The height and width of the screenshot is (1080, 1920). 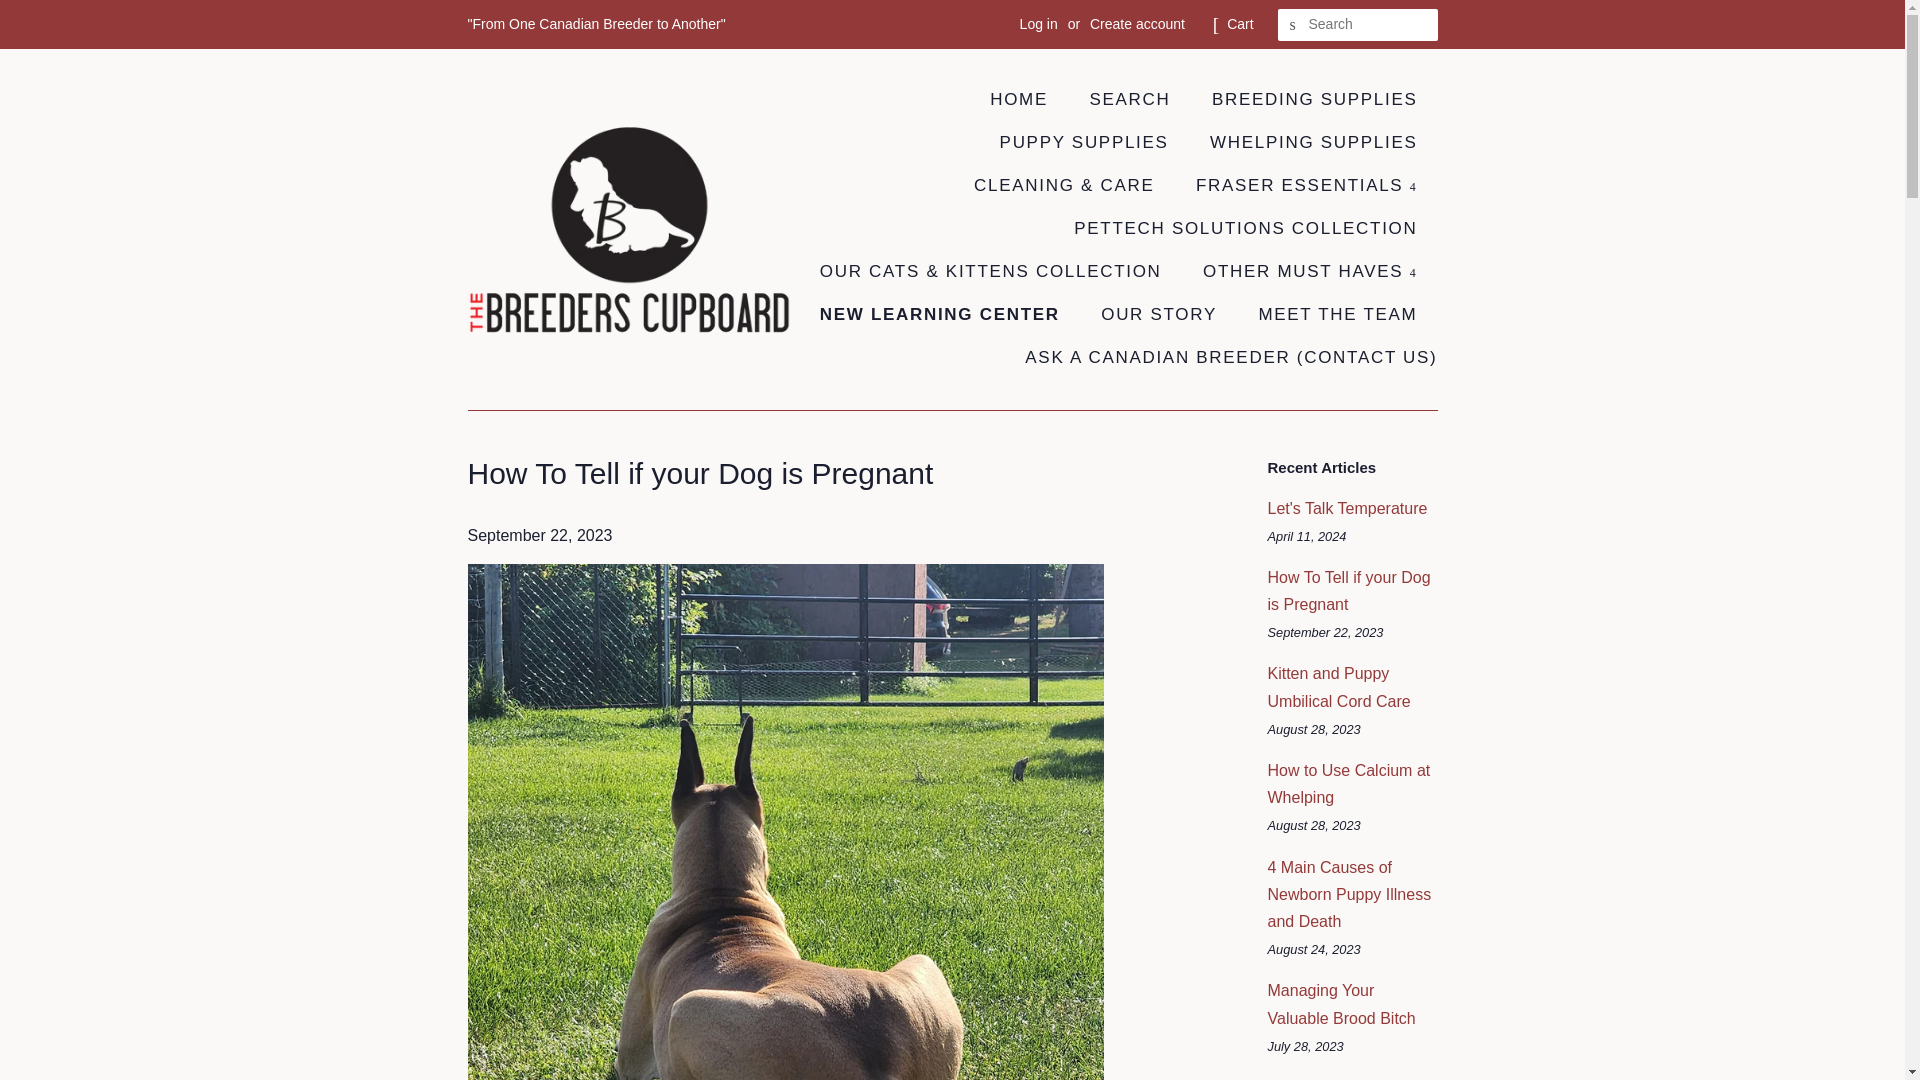 I want to click on PETTECH SOLUTIONS COLLECTION, so click(x=1248, y=229).